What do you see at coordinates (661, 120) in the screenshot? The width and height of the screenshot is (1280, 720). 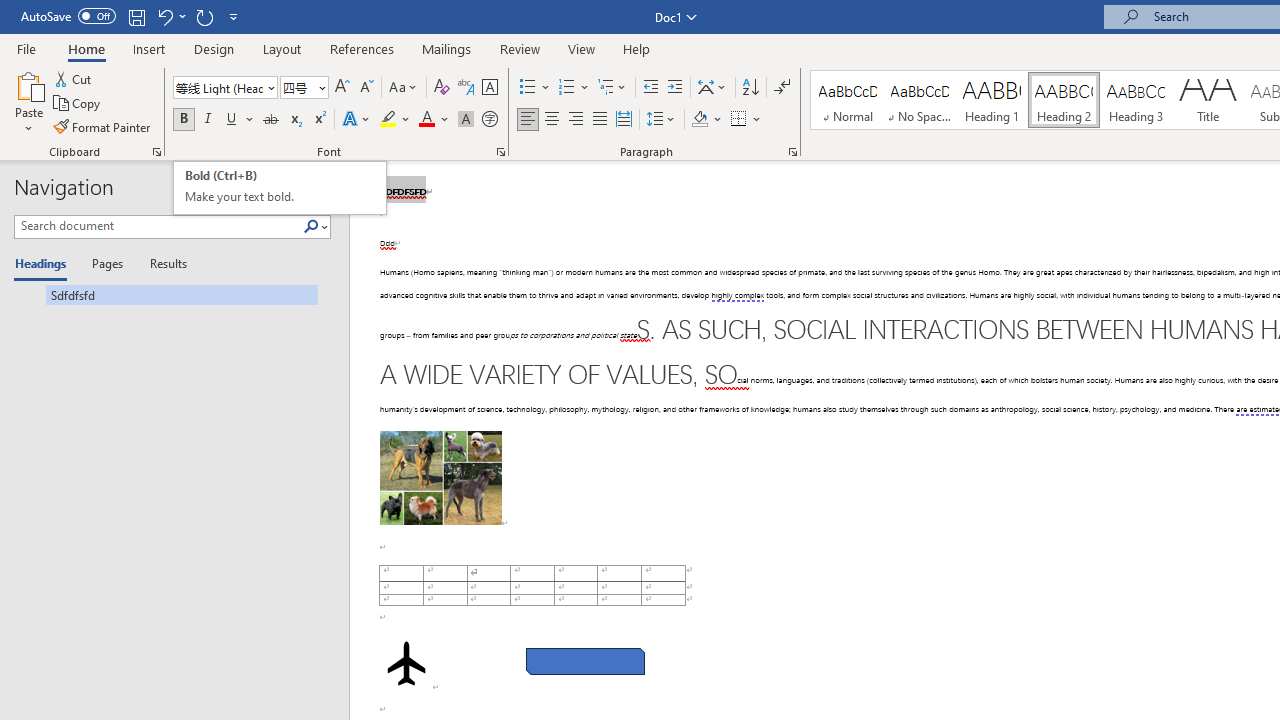 I see `Line and Paragraph Spacing` at bounding box center [661, 120].